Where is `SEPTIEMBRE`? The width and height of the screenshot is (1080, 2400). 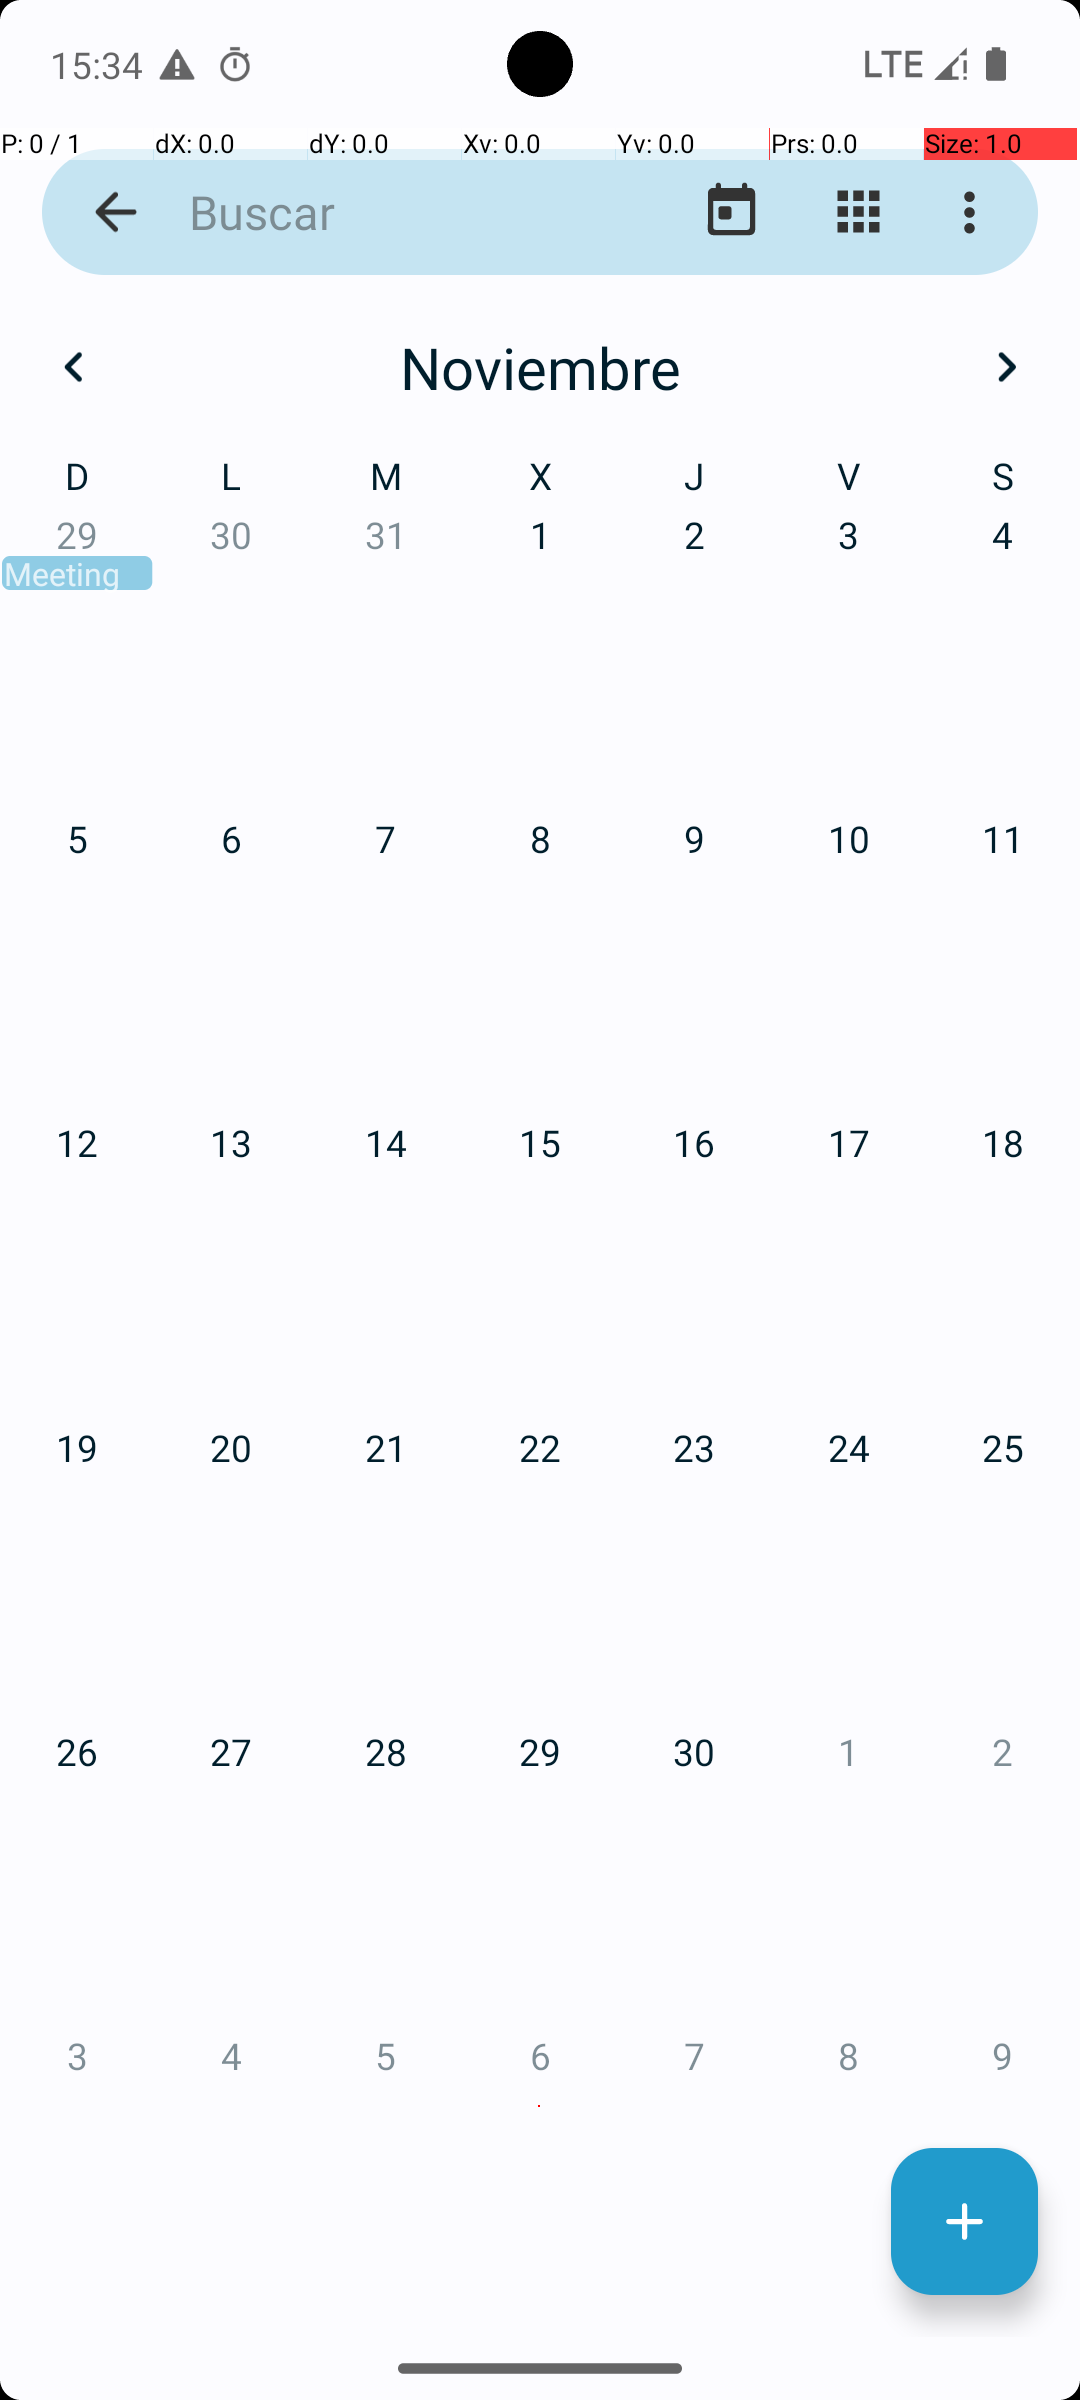 SEPTIEMBRE is located at coordinates (890, 1414).